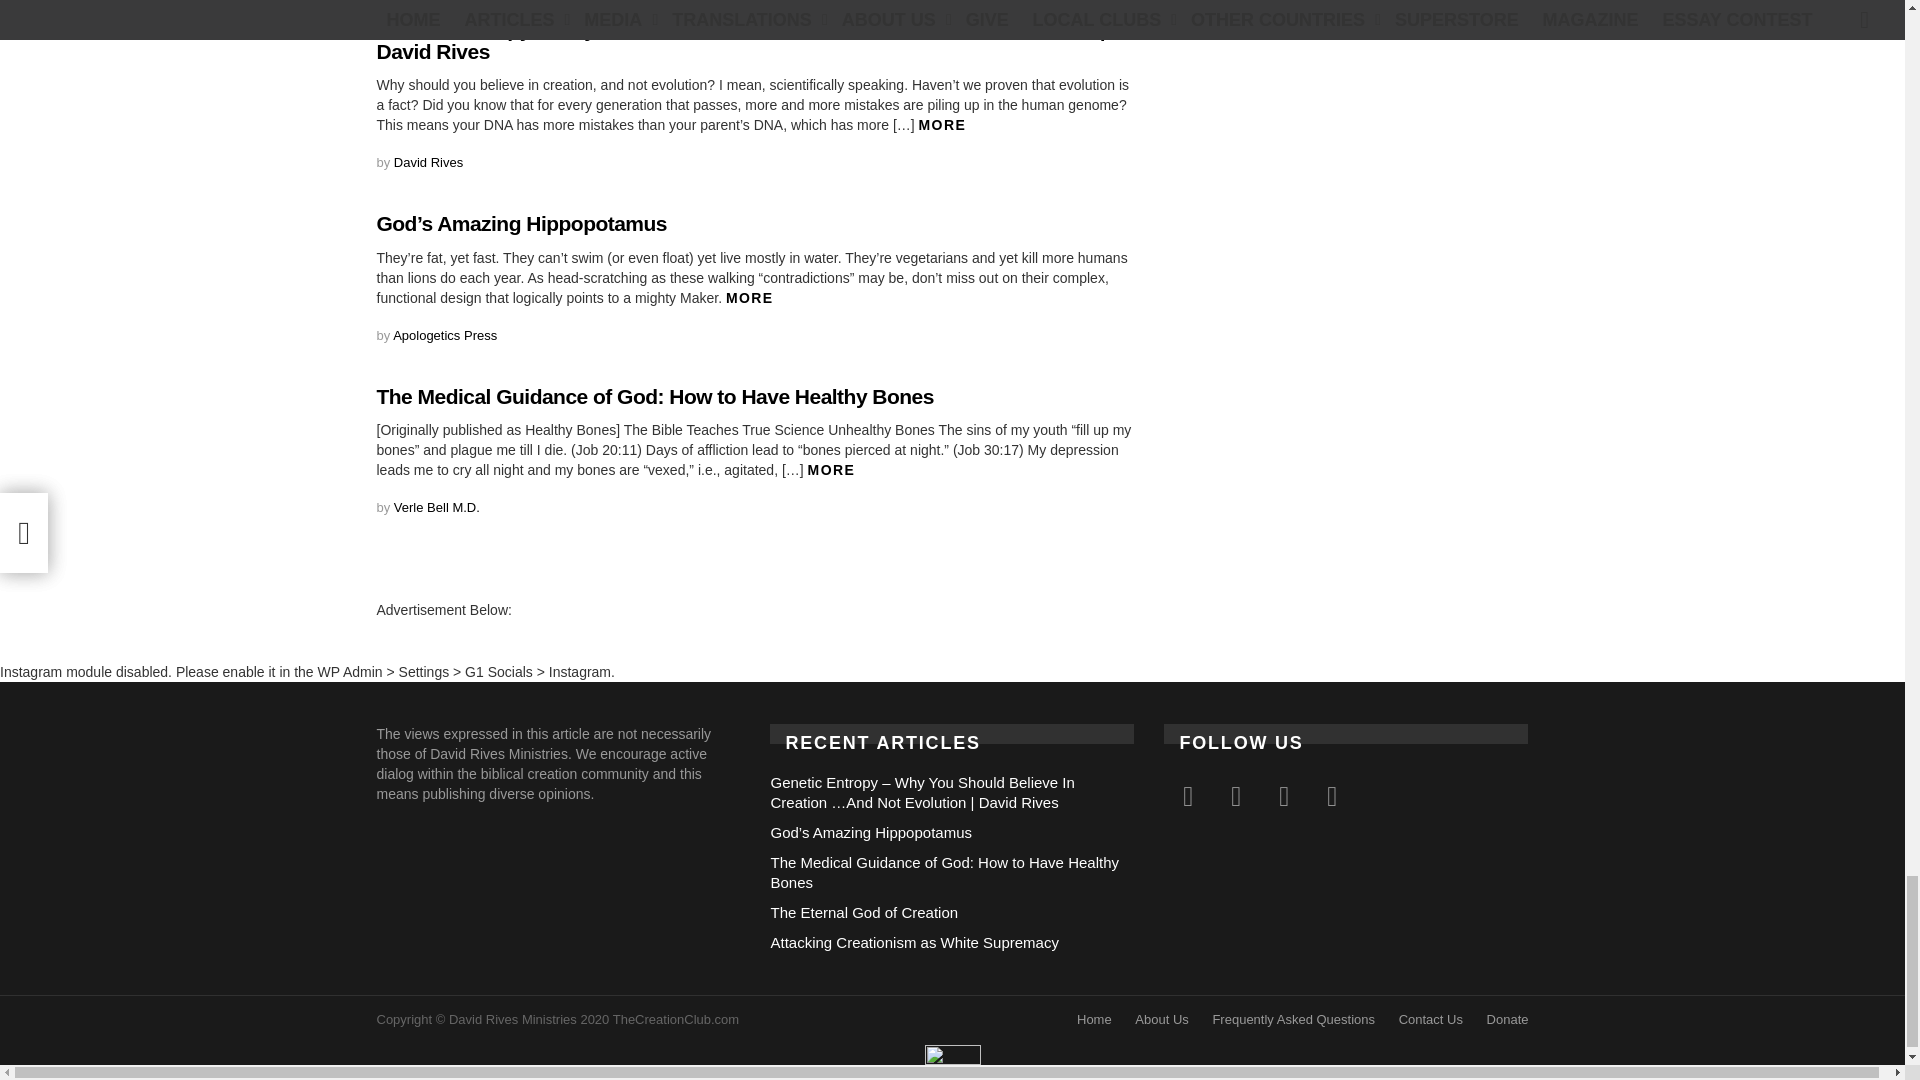 The height and width of the screenshot is (1080, 1920). What do you see at coordinates (428, 162) in the screenshot?
I see `Posts by David Rives` at bounding box center [428, 162].